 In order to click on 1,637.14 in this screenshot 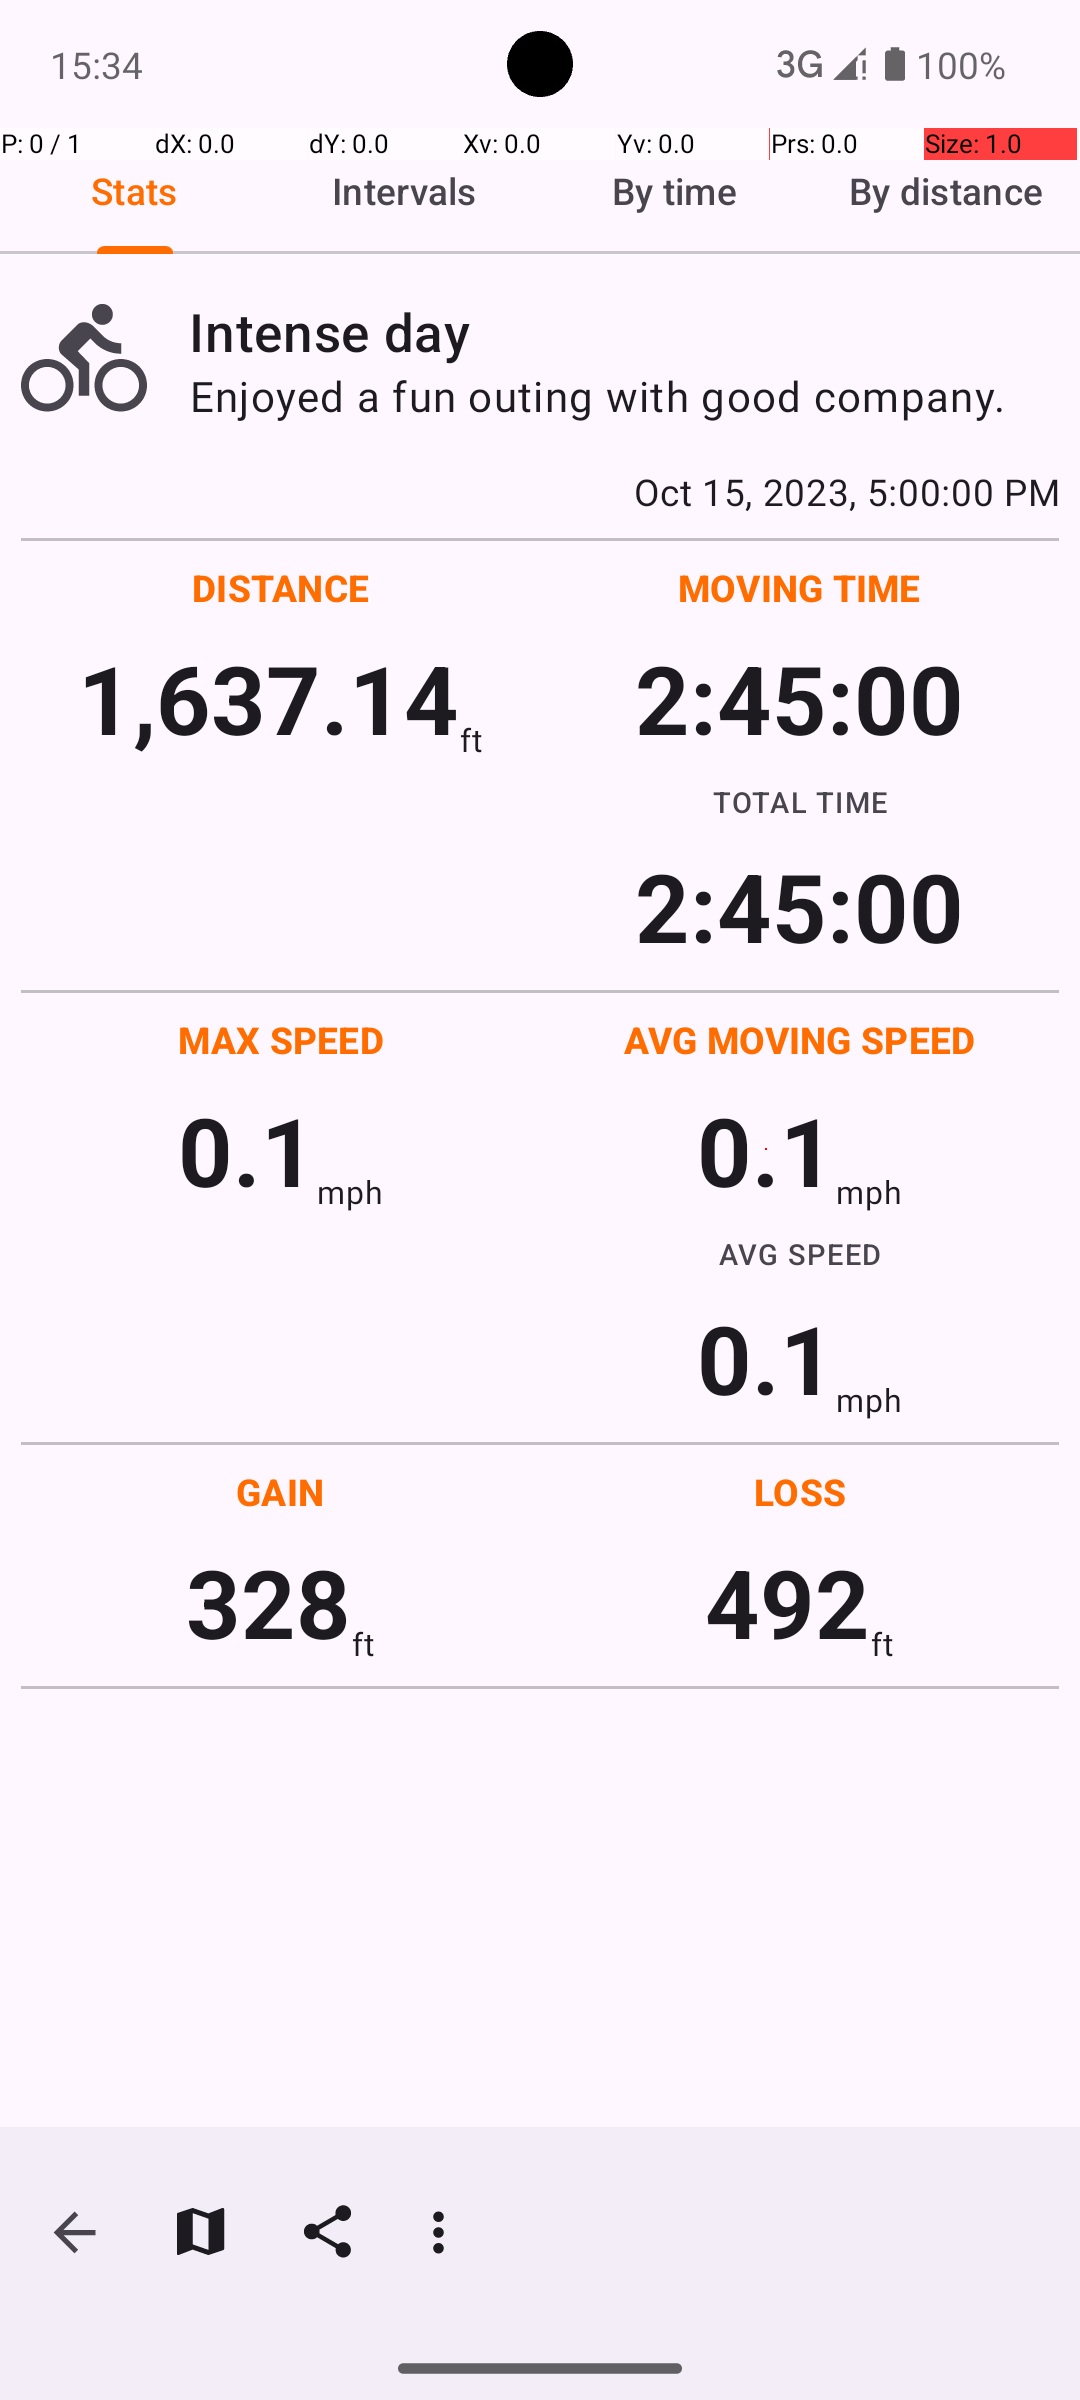, I will do `click(268, 698)`.